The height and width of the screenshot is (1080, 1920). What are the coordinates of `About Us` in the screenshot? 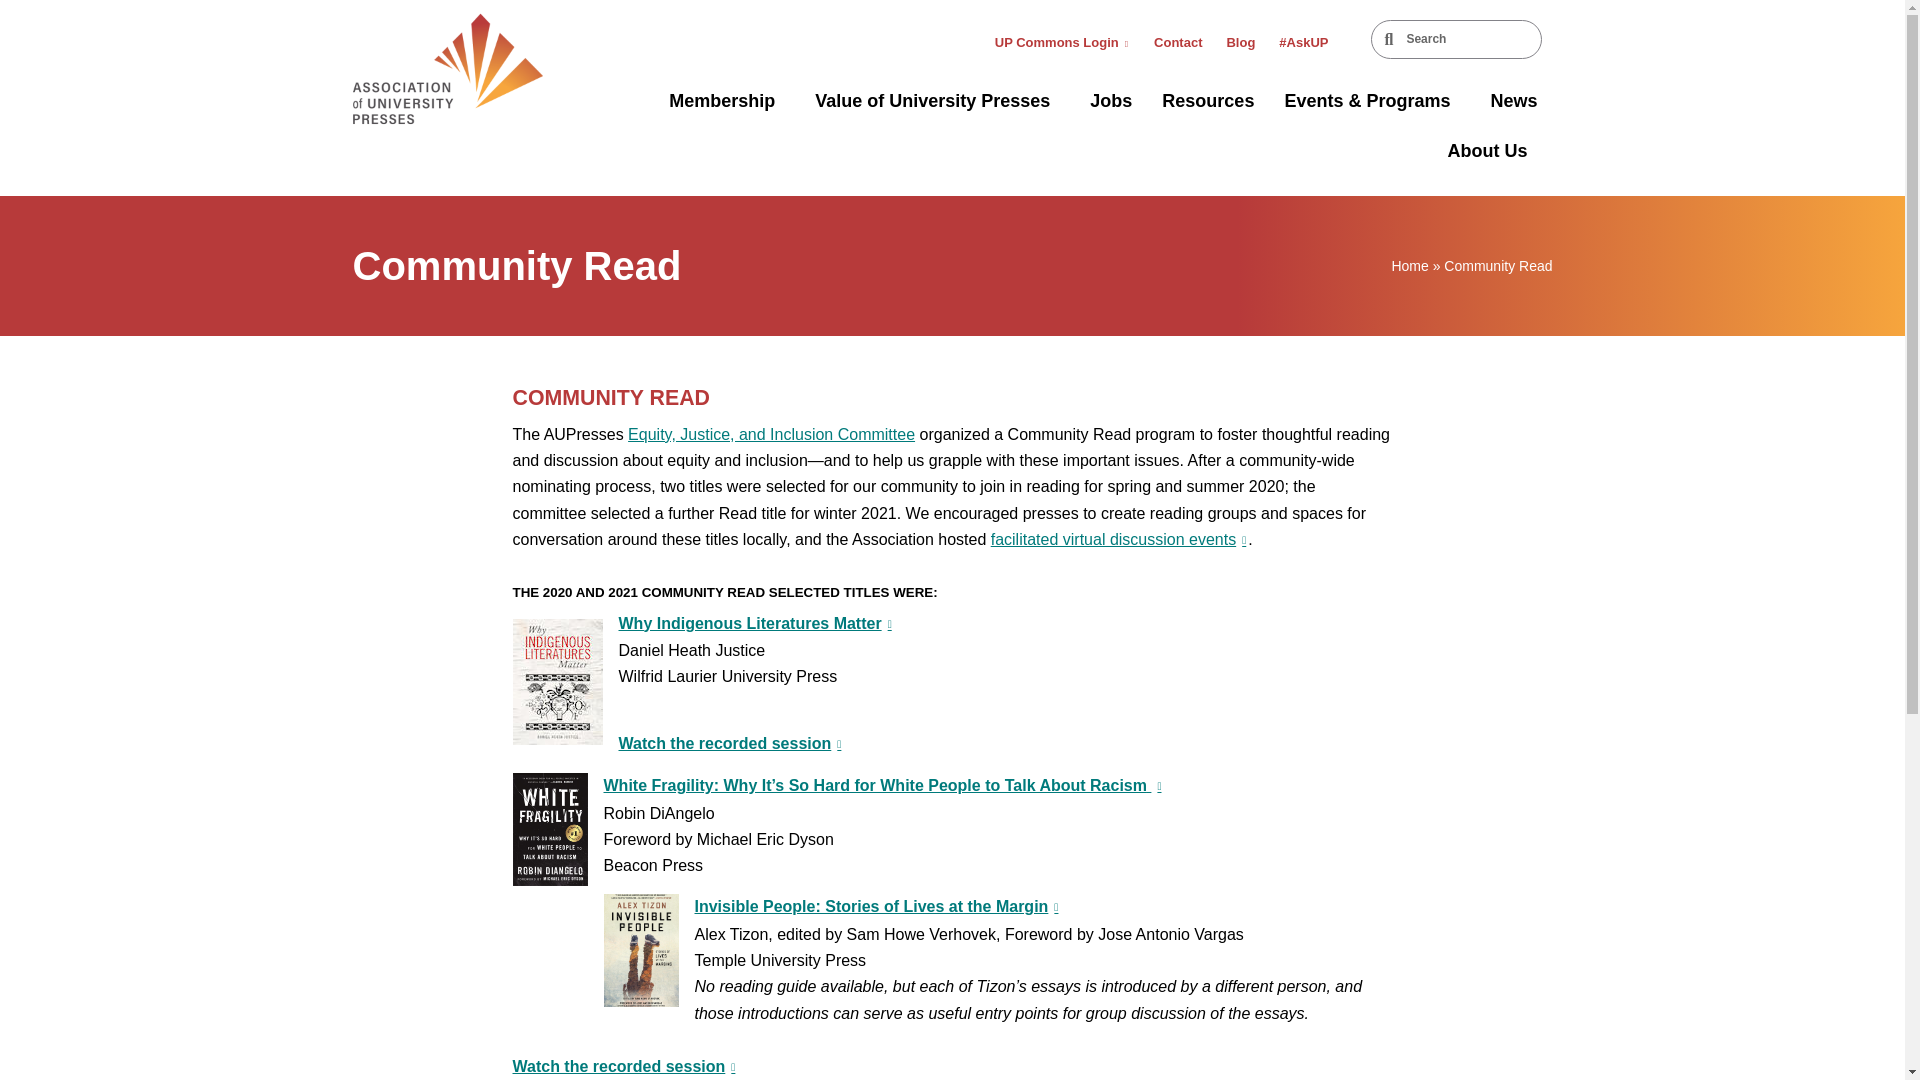 It's located at (1492, 151).